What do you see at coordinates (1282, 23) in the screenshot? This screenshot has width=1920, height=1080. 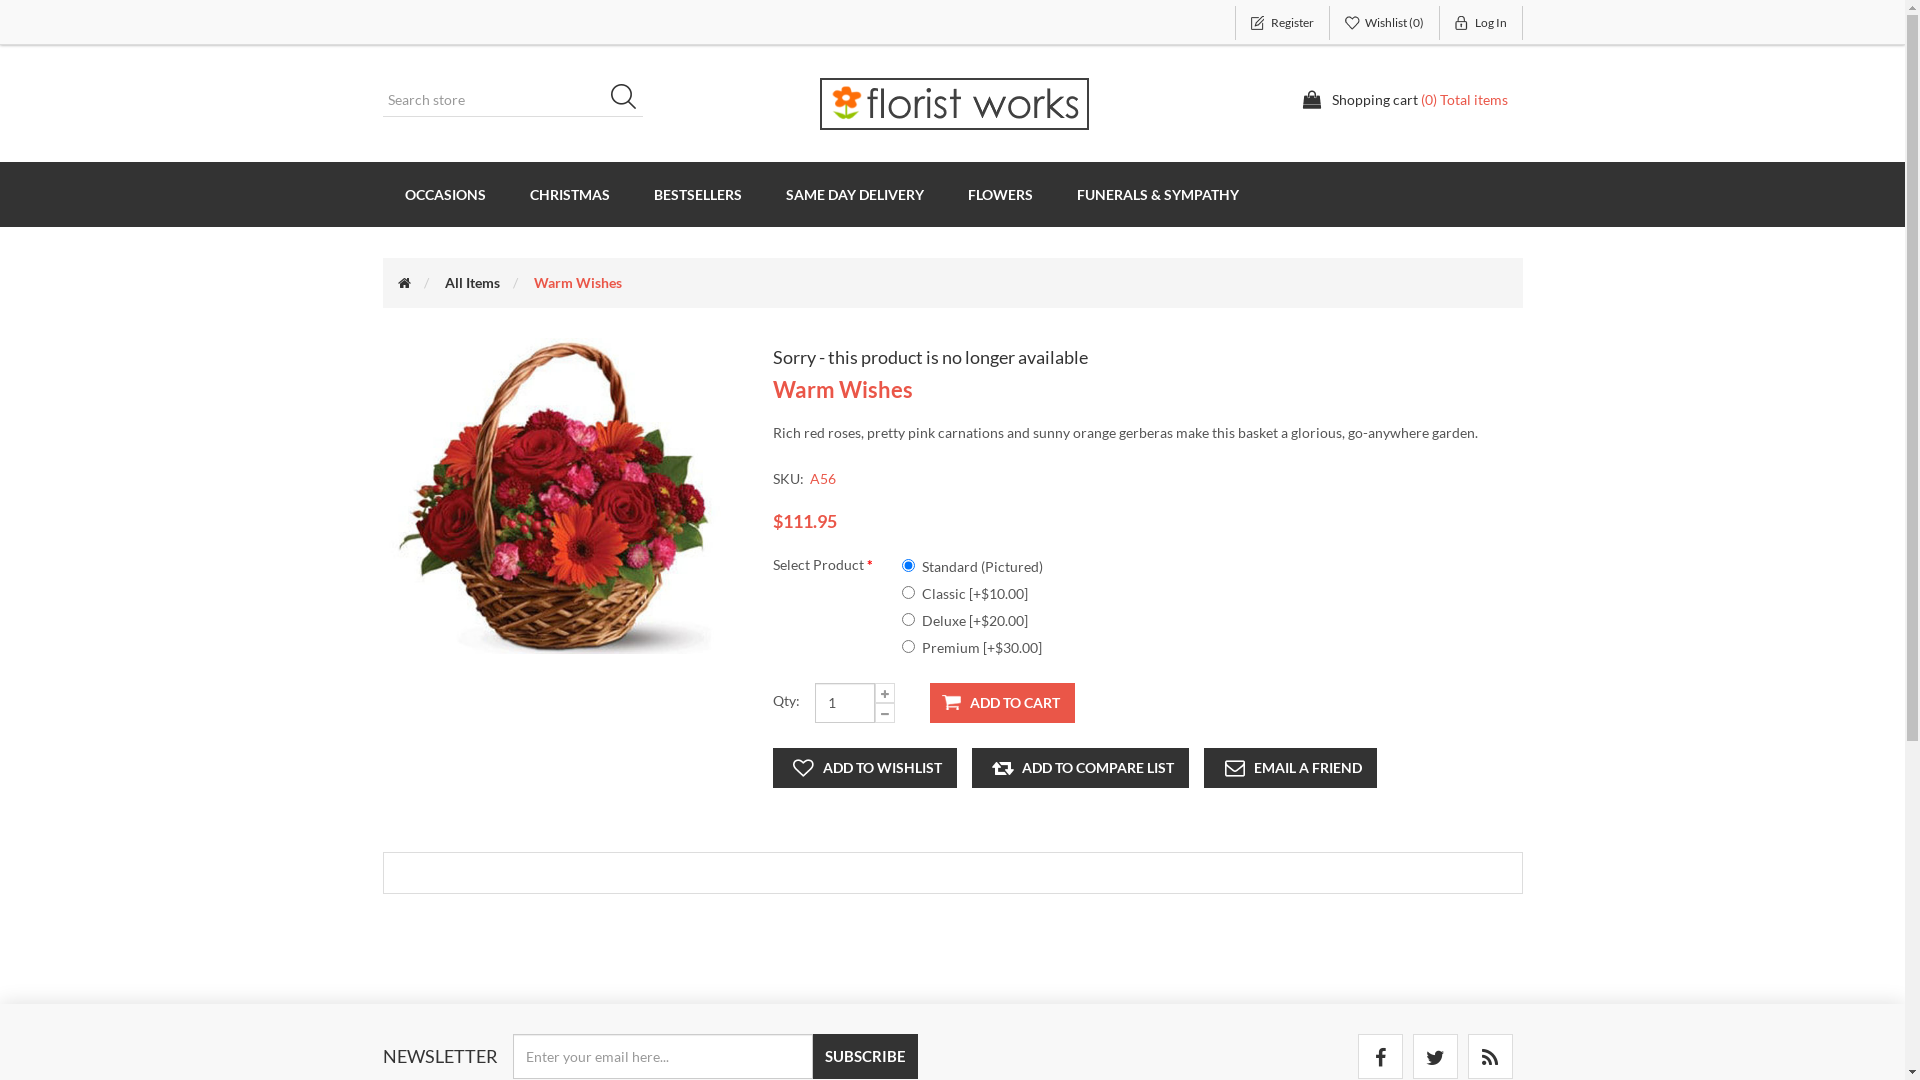 I see `Register` at bounding box center [1282, 23].